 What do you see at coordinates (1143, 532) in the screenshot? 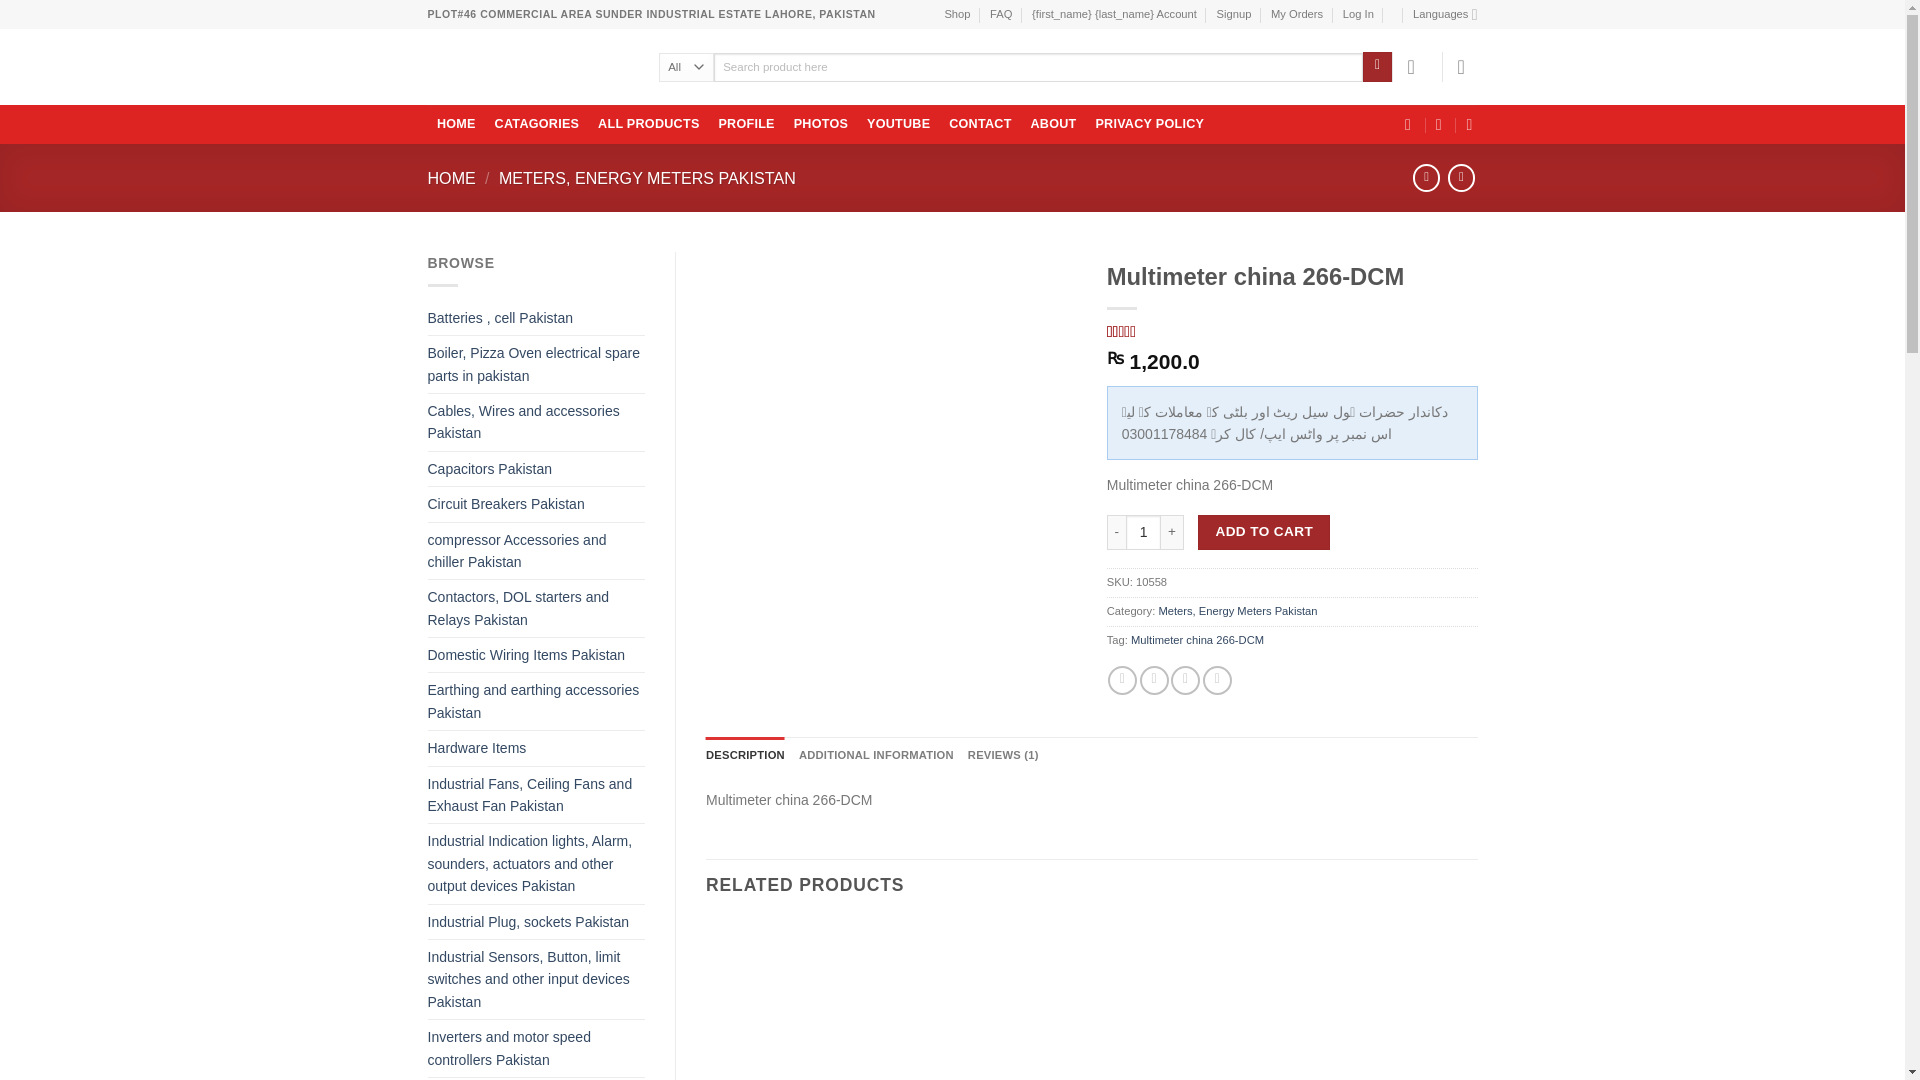
I see `1` at bounding box center [1143, 532].